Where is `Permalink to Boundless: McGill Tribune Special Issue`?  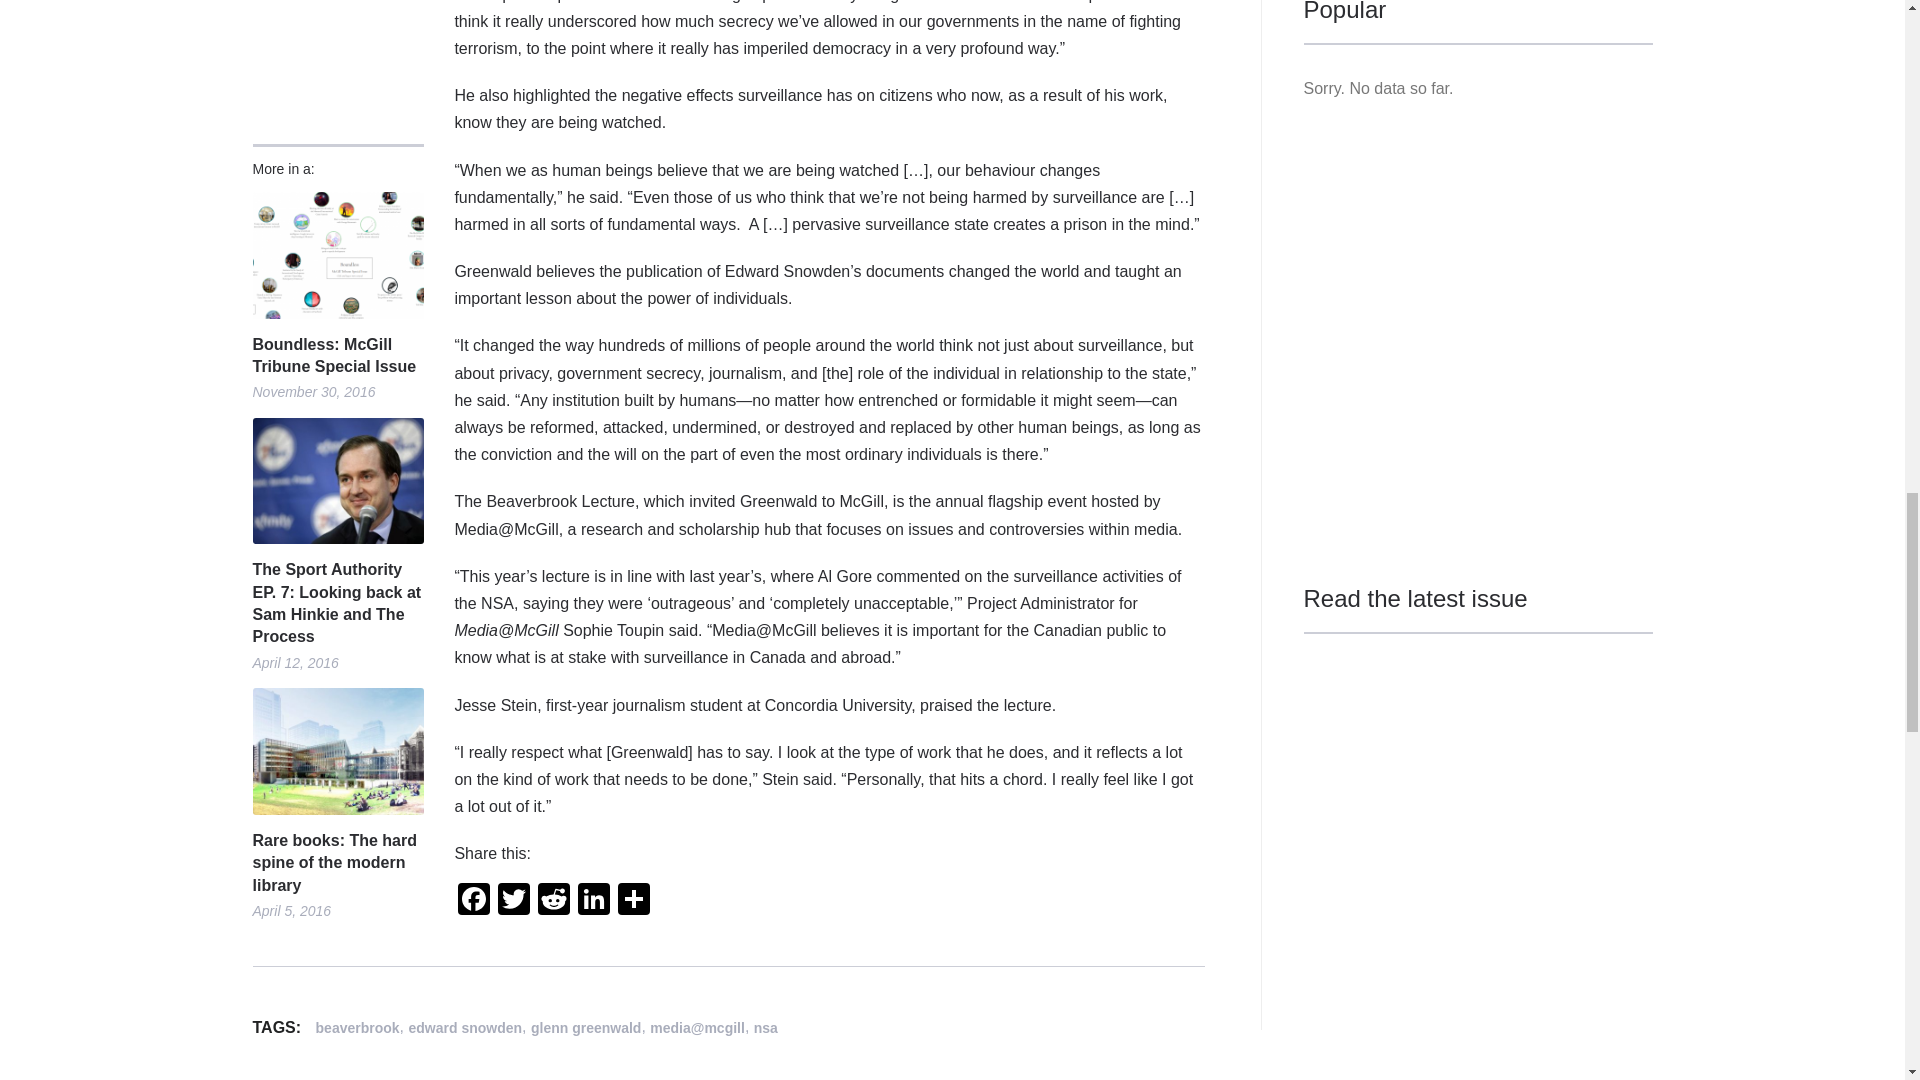
Permalink to Boundless: McGill Tribune Special Issue is located at coordinates (336, 356).